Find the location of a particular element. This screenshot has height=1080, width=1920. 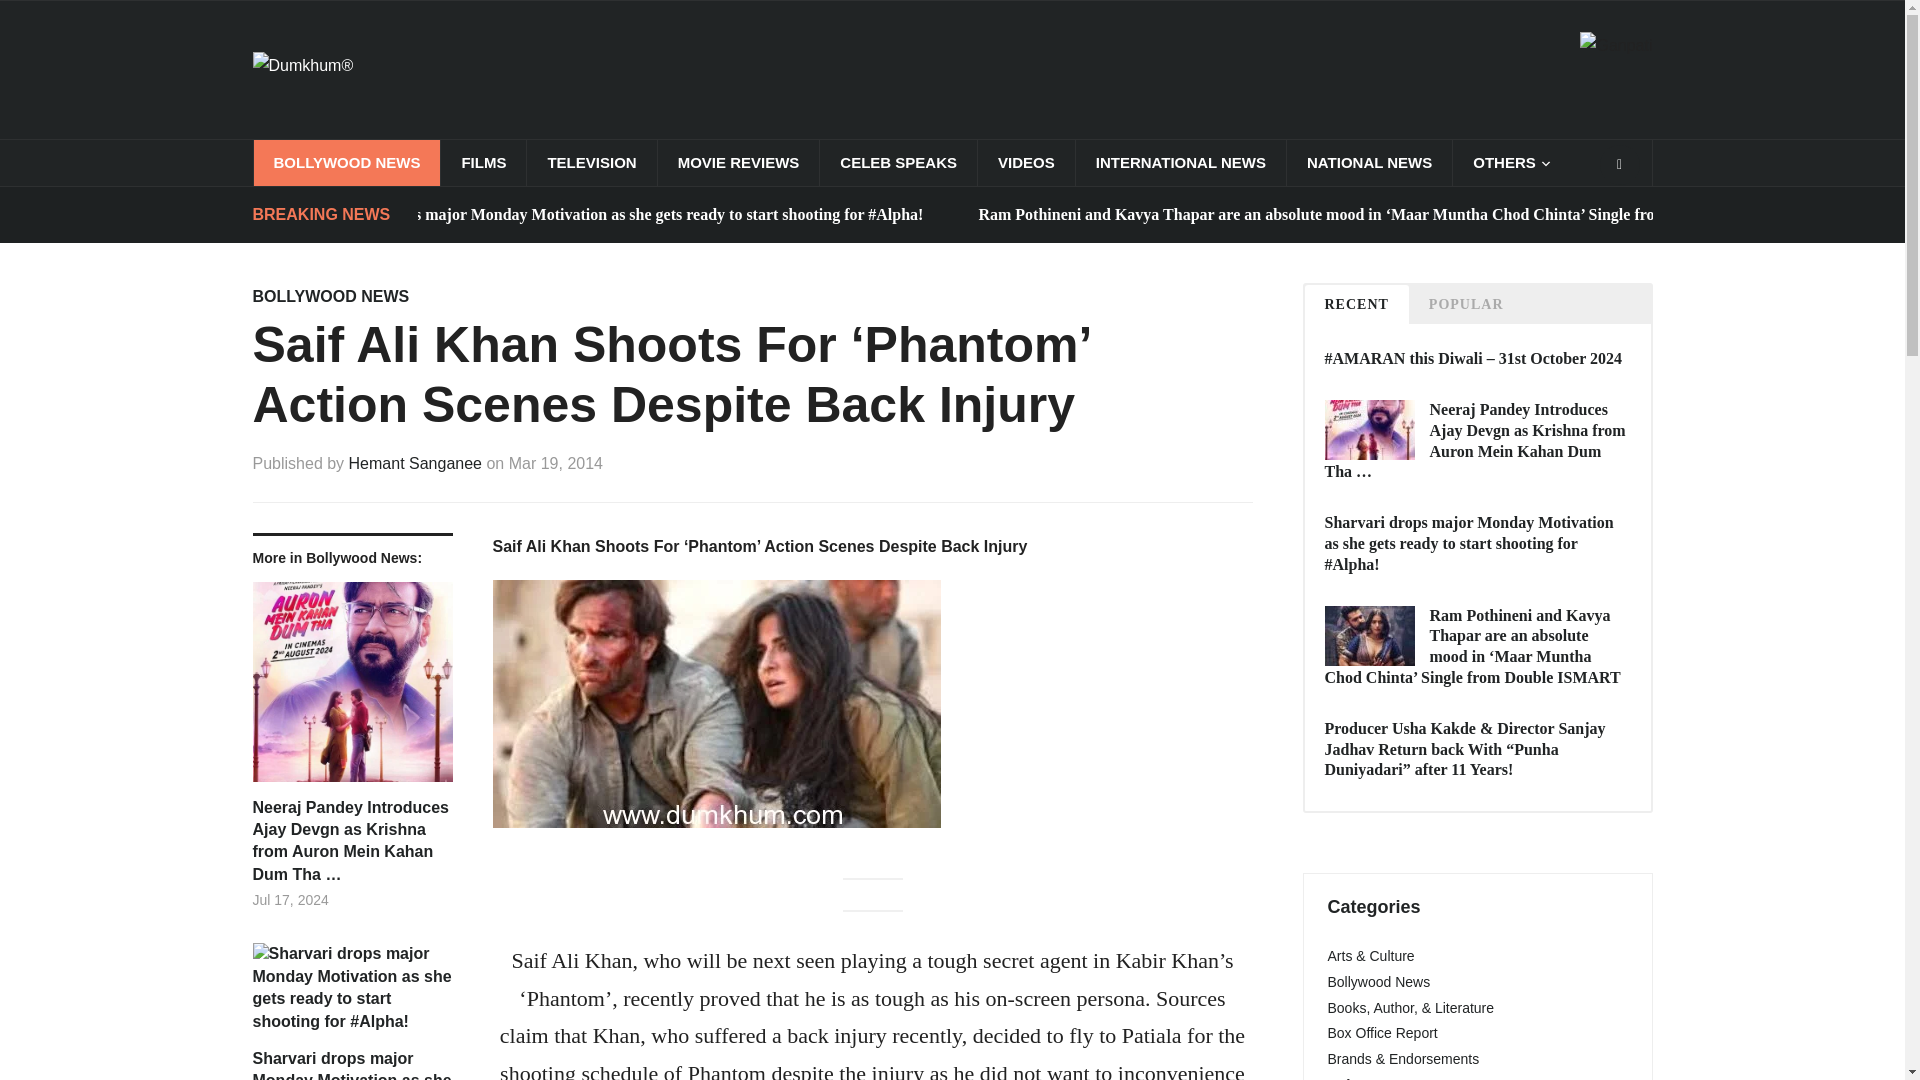

Recent is located at coordinates (1355, 304).